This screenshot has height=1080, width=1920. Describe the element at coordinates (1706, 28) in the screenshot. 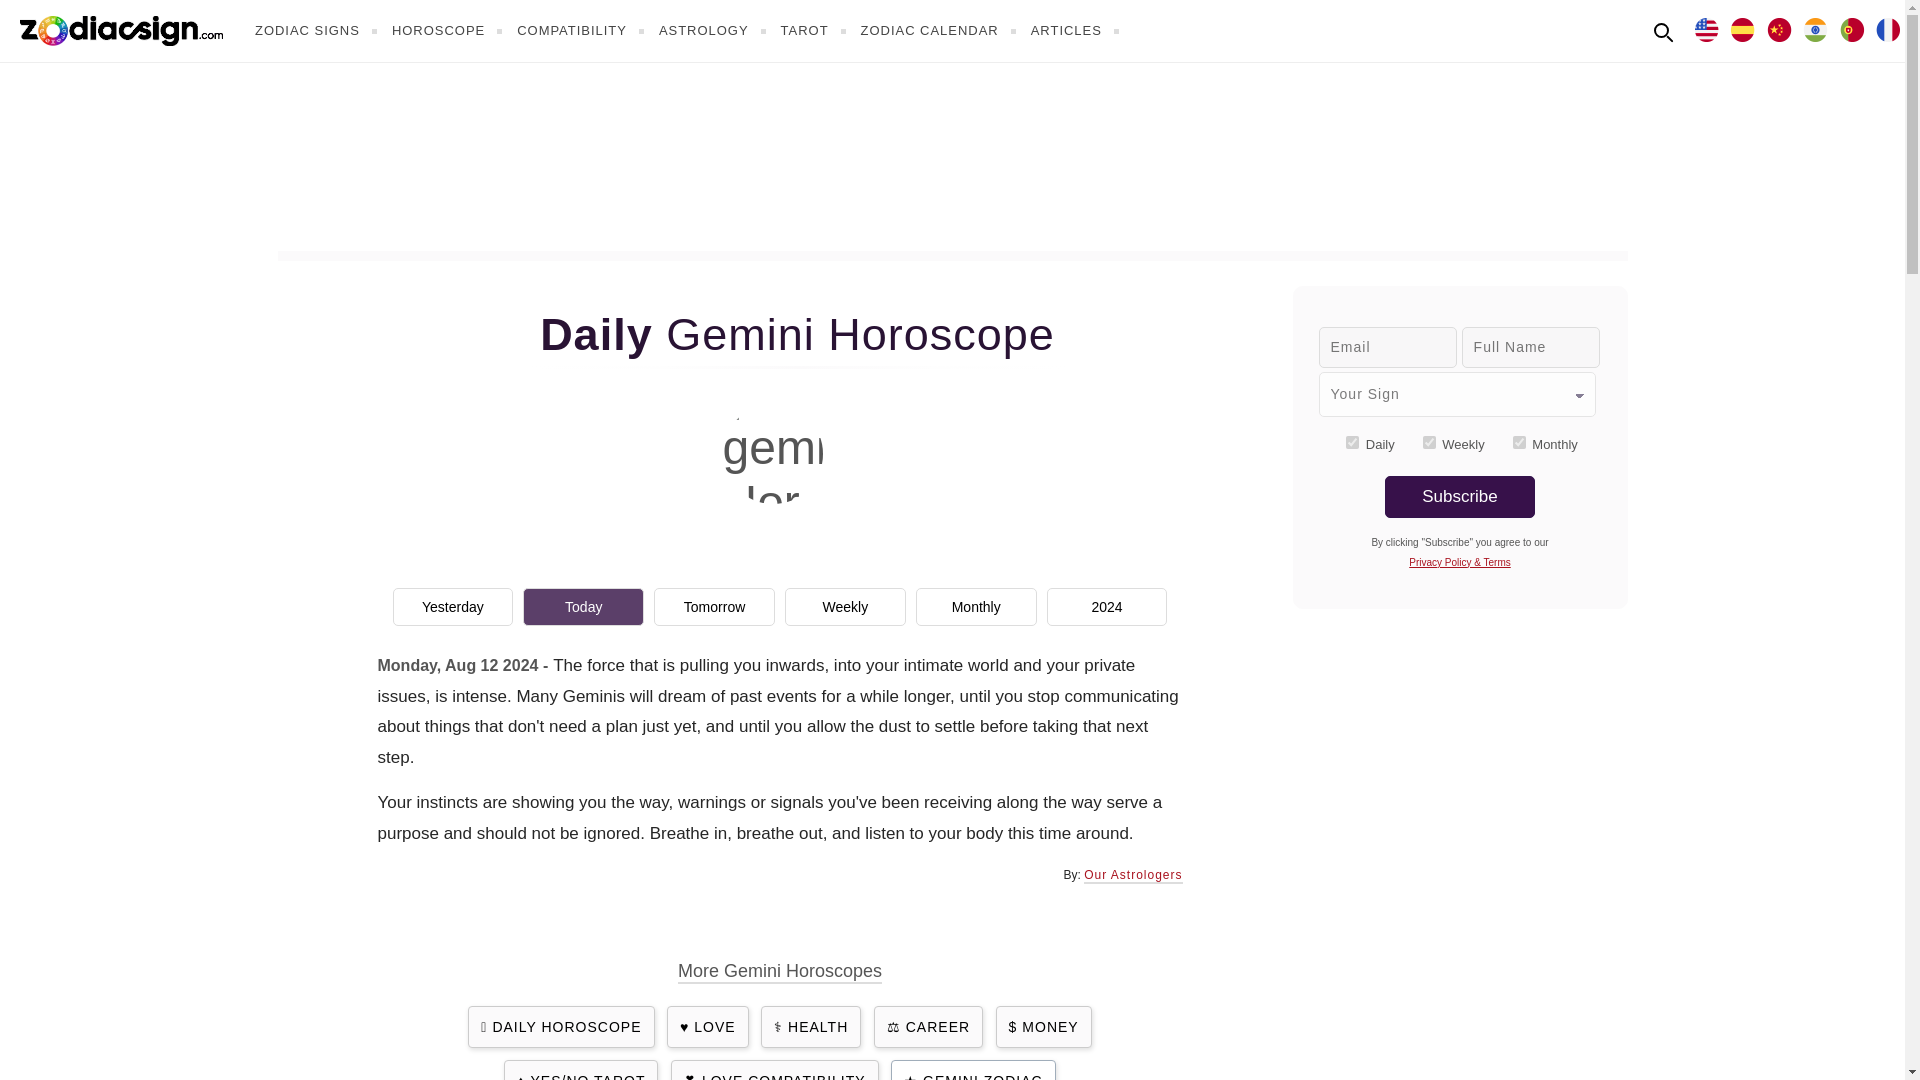

I see `In English` at that location.